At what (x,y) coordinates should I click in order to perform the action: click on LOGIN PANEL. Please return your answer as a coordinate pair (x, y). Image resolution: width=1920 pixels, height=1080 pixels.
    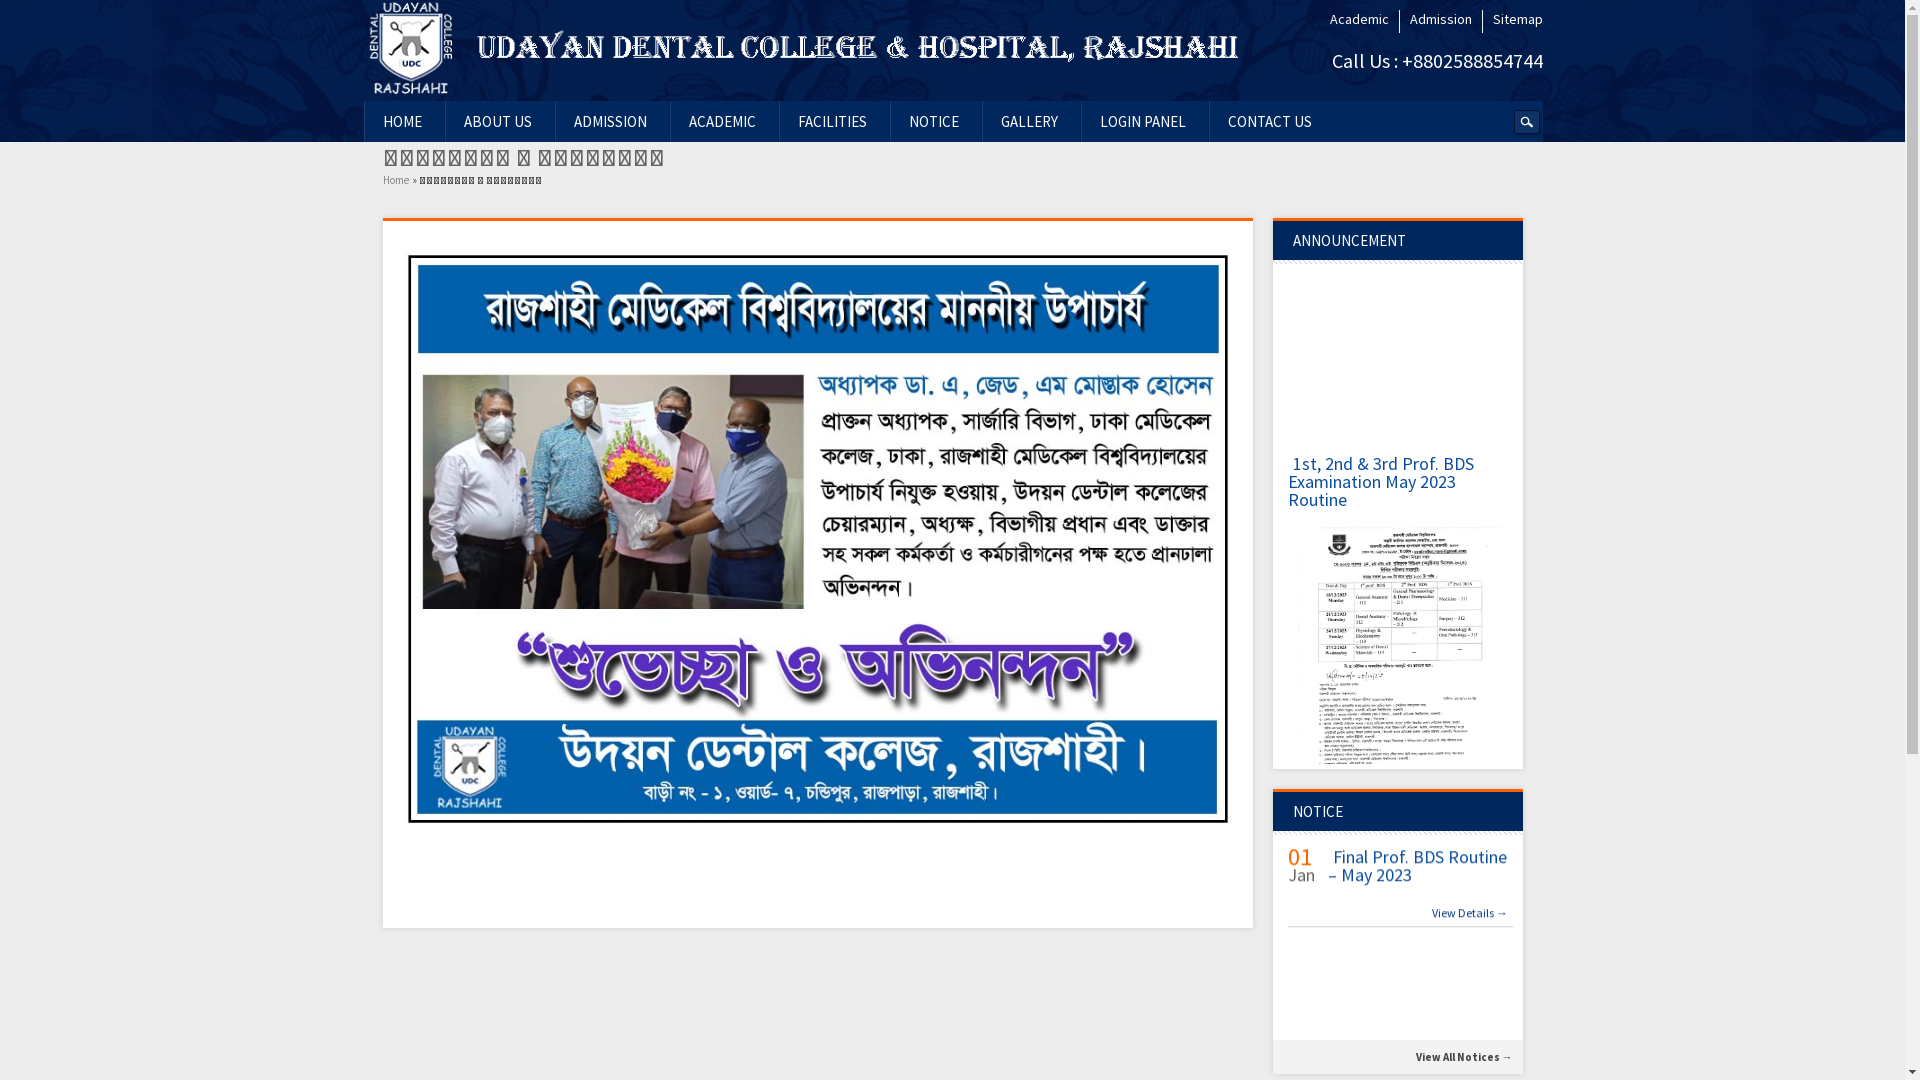
    Looking at the image, I should click on (1143, 122).